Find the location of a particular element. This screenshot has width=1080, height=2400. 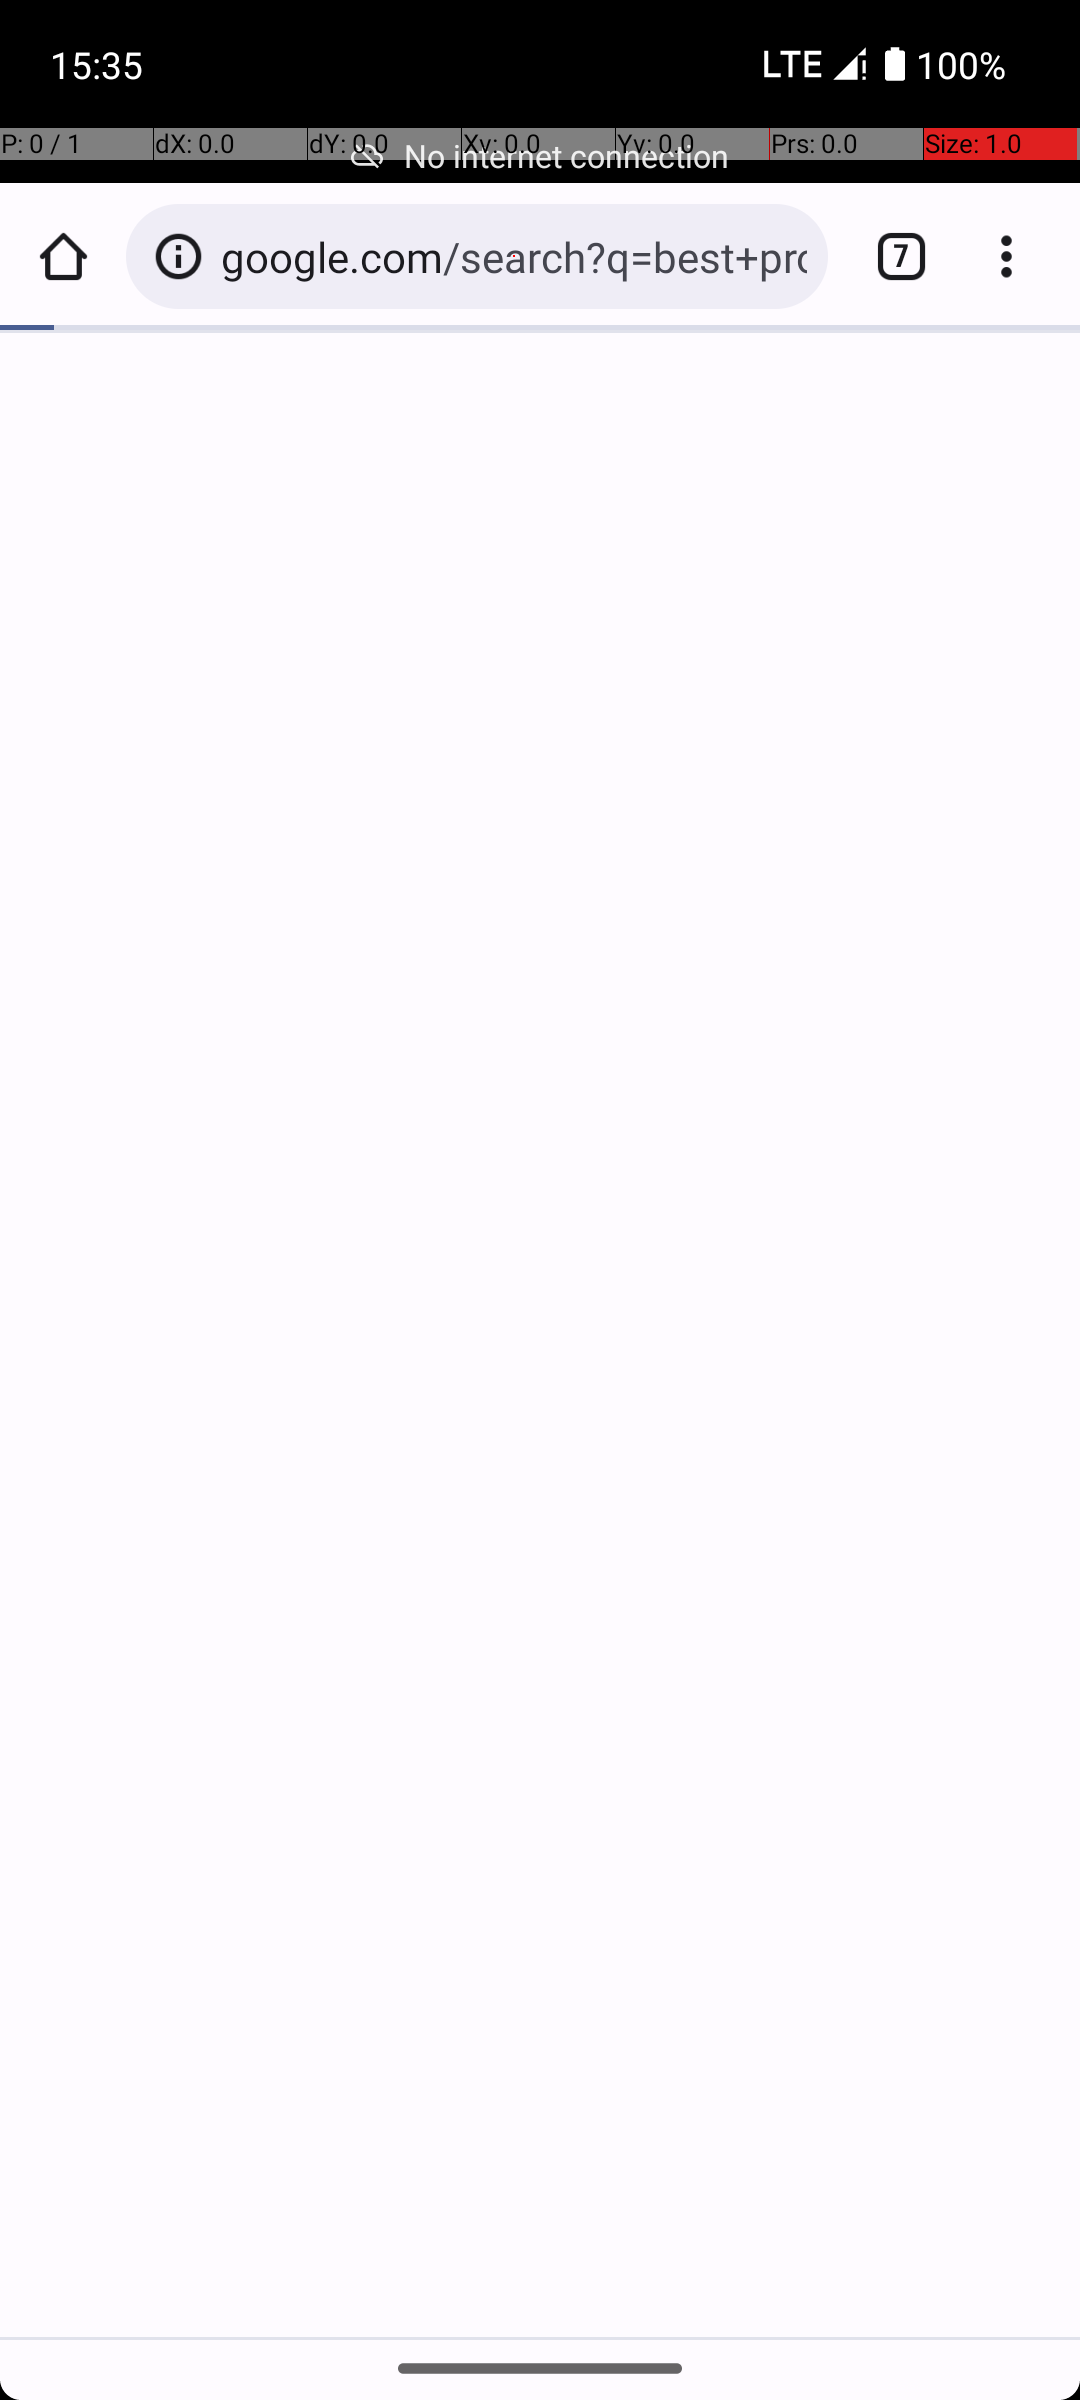

google.com/search?q=best+productivity+apps+for+2023&oq=best+productivity+apps+for+2023&aqs=chrome..69i57.1010j0j4&client=ms-unknown&sourceid=chrome-mobile&ie=UTF-8 is located at coordinates (514, 256).